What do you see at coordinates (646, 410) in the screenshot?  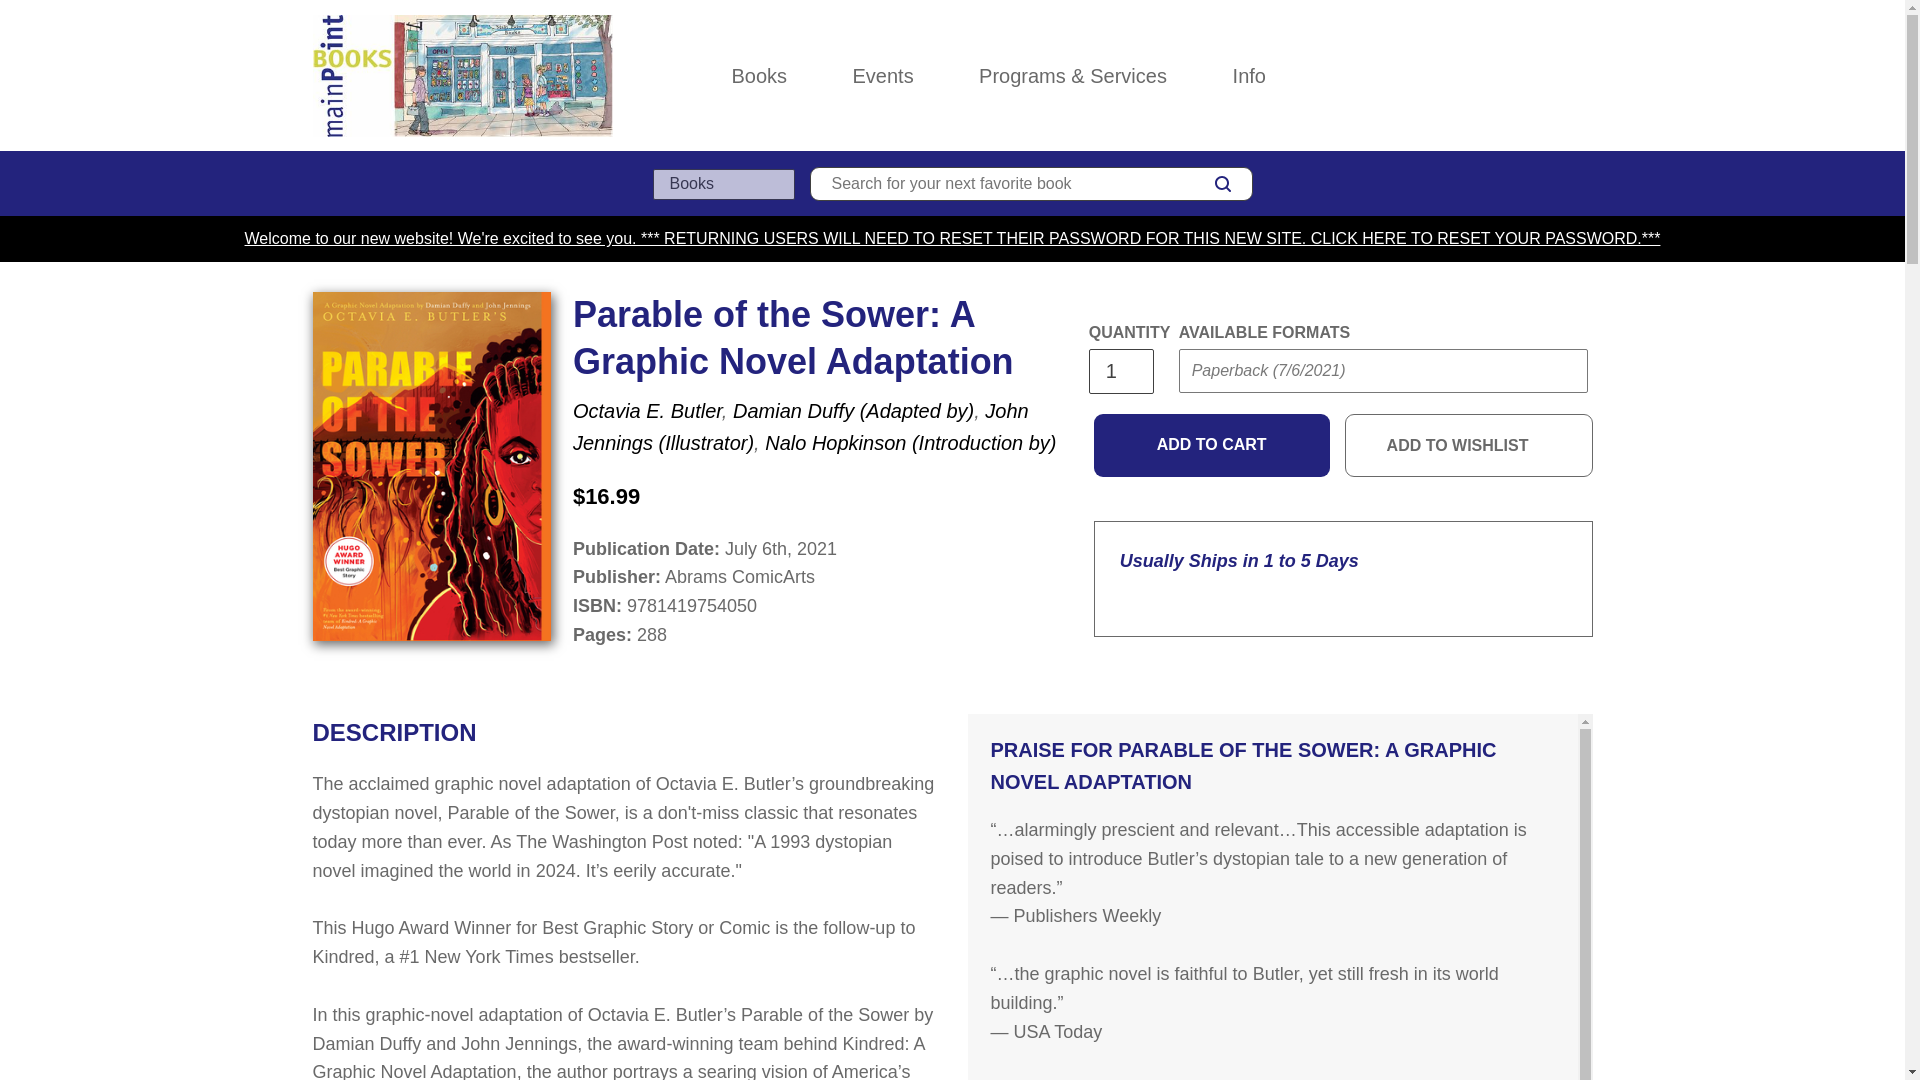 I see `Octavia E. Butler` at bounding box center [646, 410].